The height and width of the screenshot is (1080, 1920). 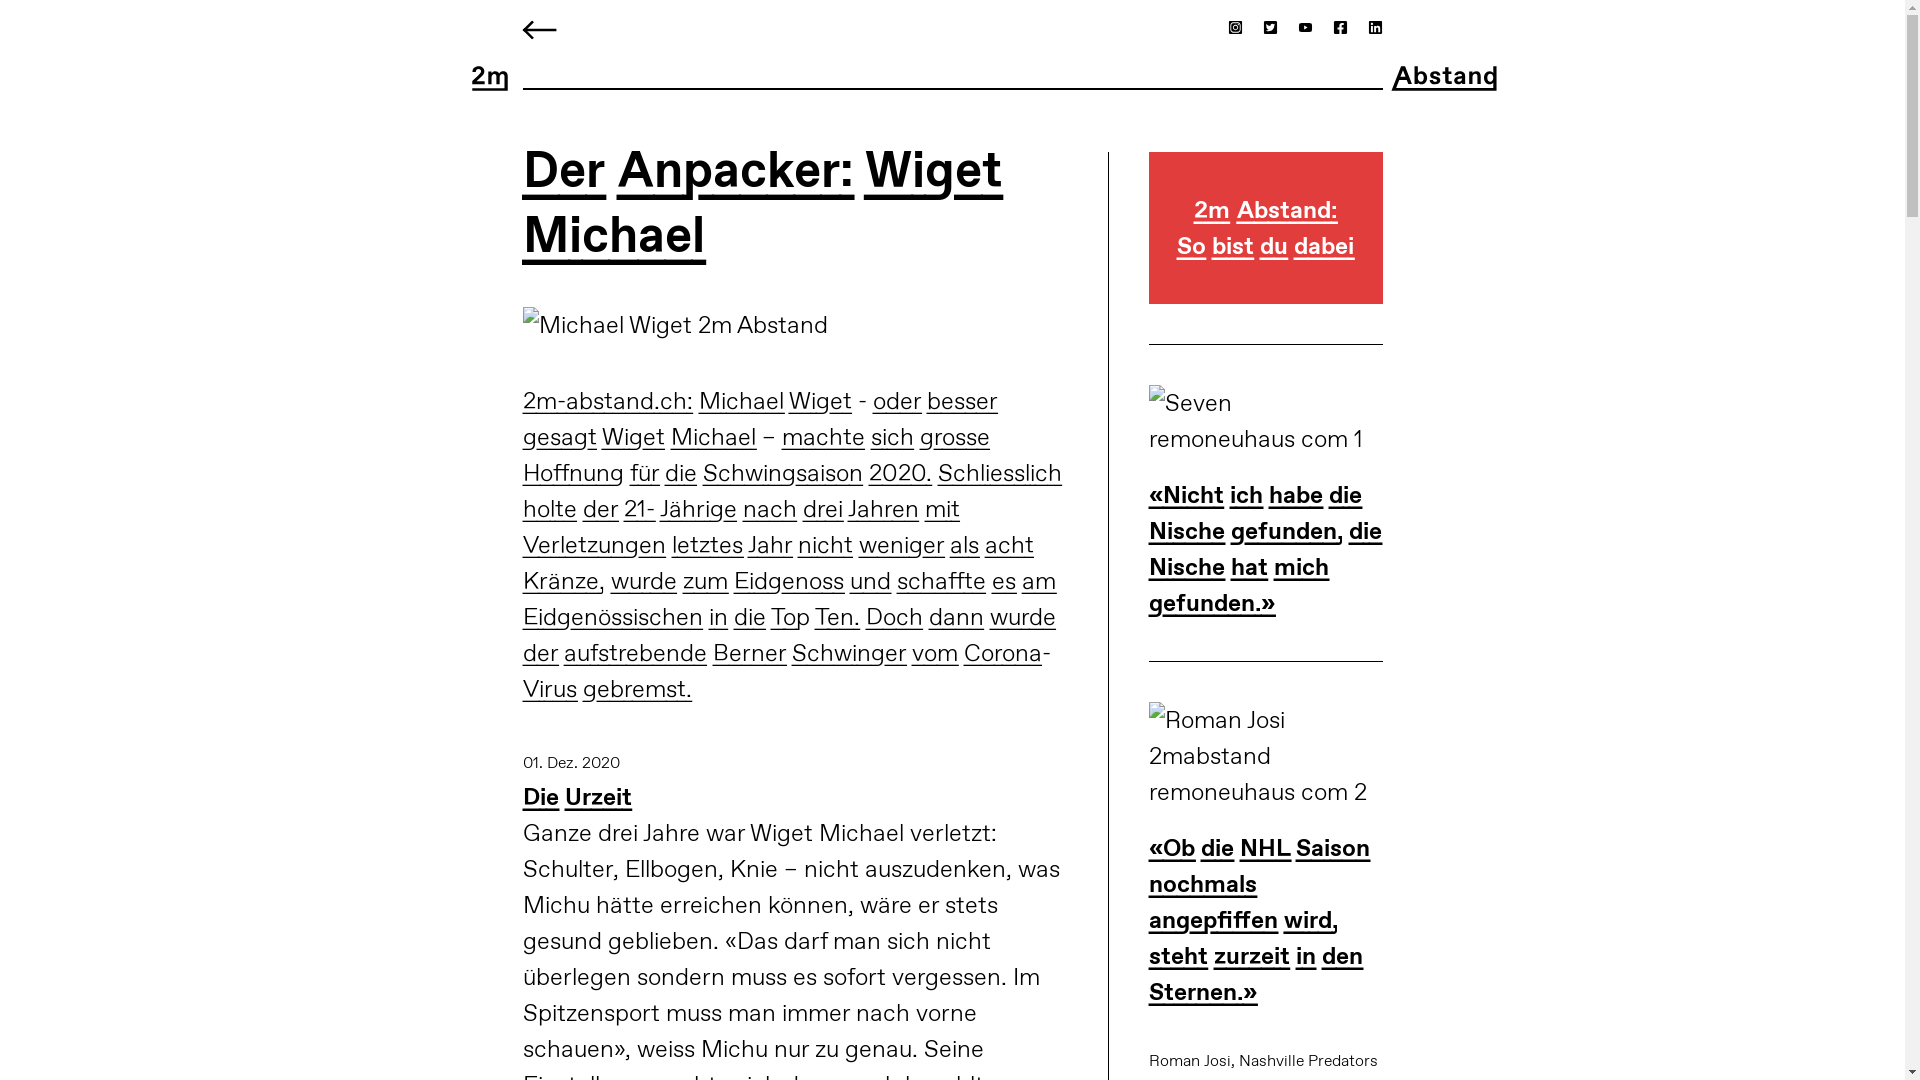 I want to click on 2m Abstand:
So bist du dabei, so click(x=1266, y=248).